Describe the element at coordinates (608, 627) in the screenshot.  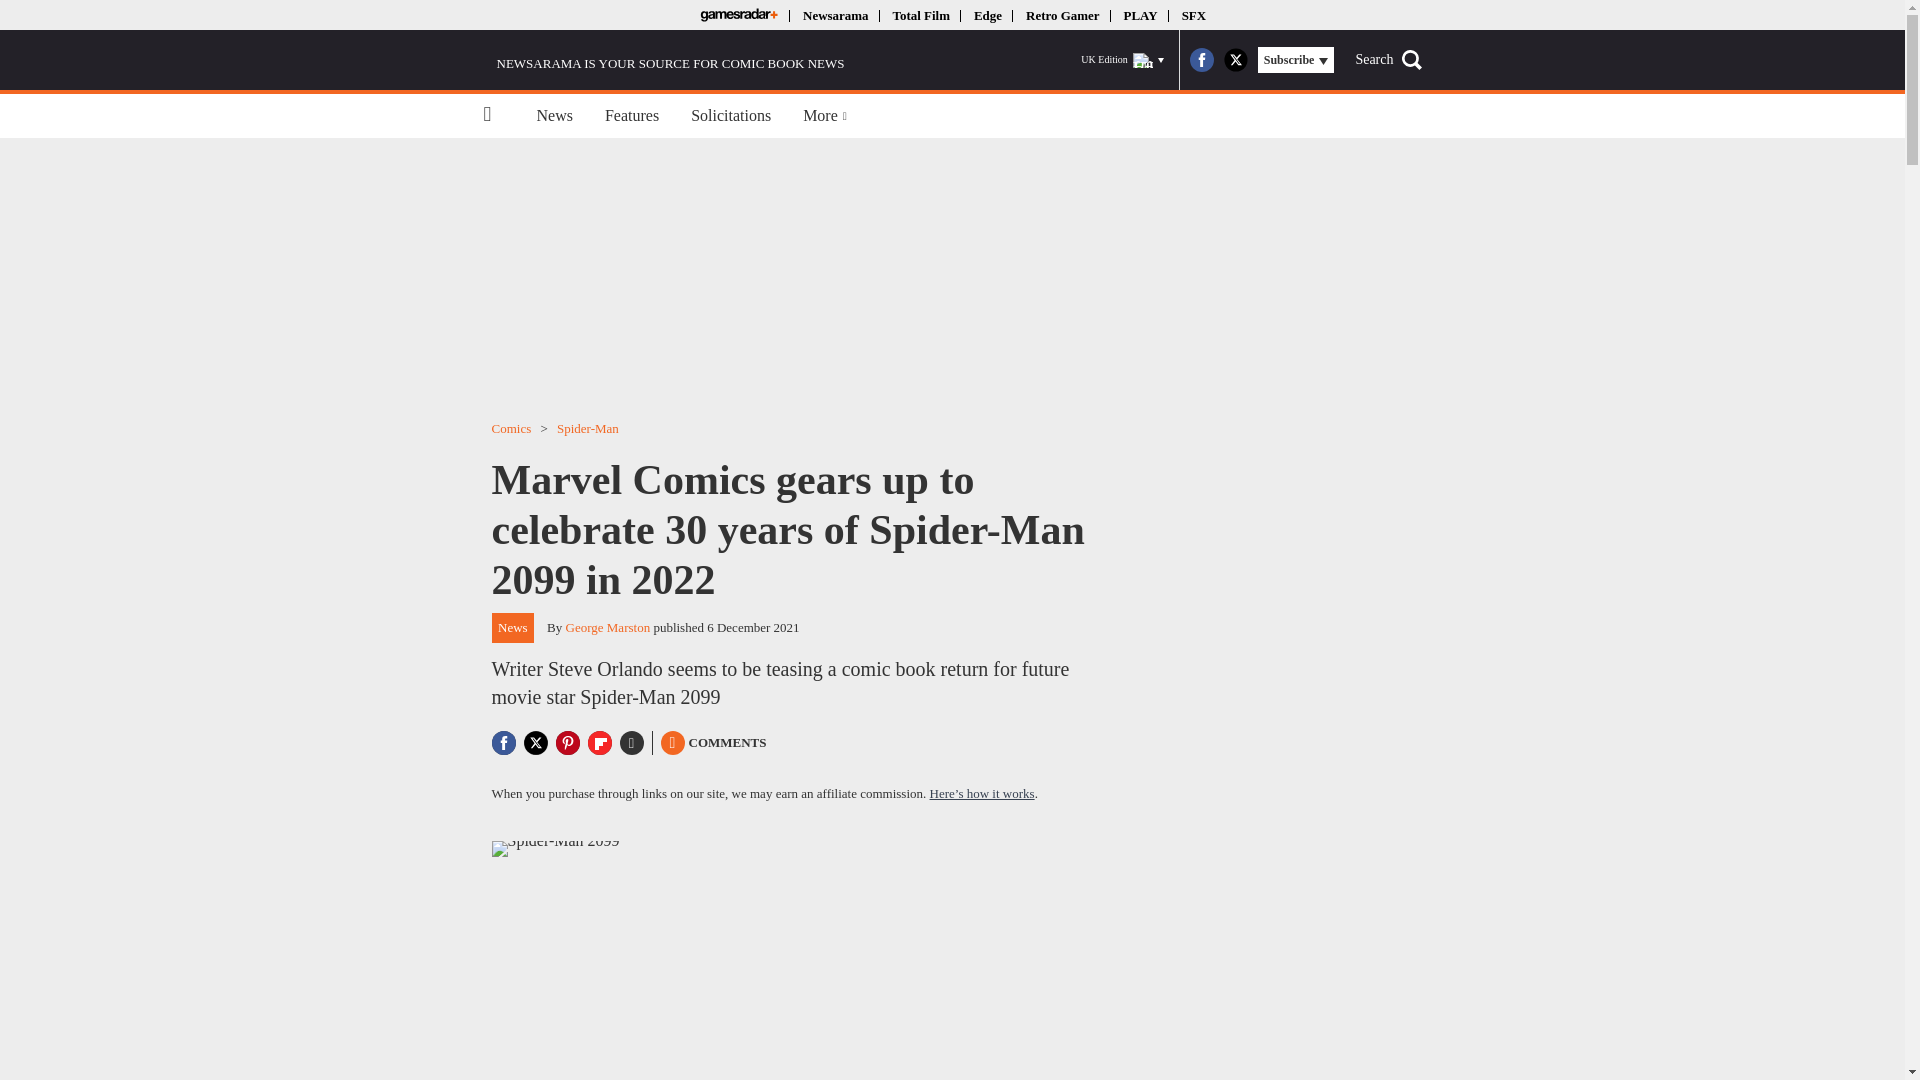
I see `George Marston` at that location.